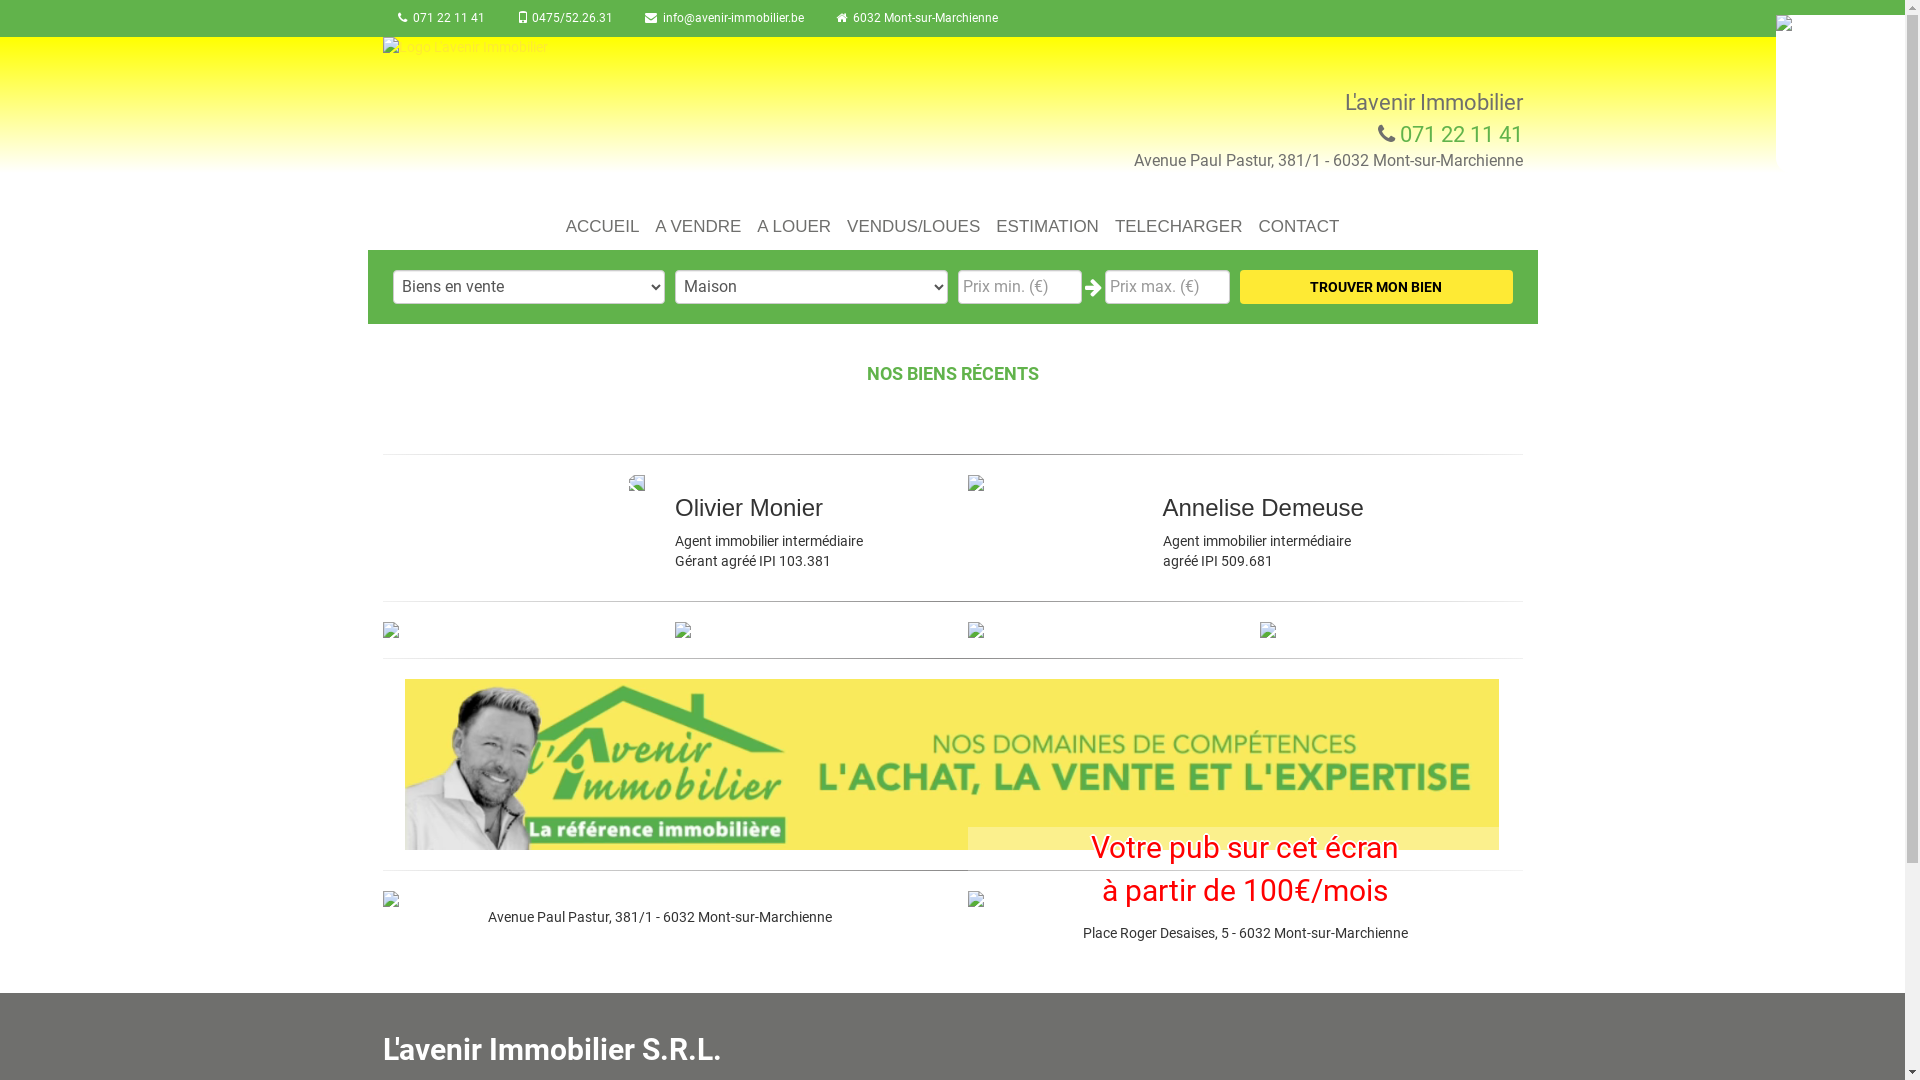  What do you see at coordinates (440, 18) in the screenshot?
I see ` 071 22 11 41` at bounding box center [440, 18].